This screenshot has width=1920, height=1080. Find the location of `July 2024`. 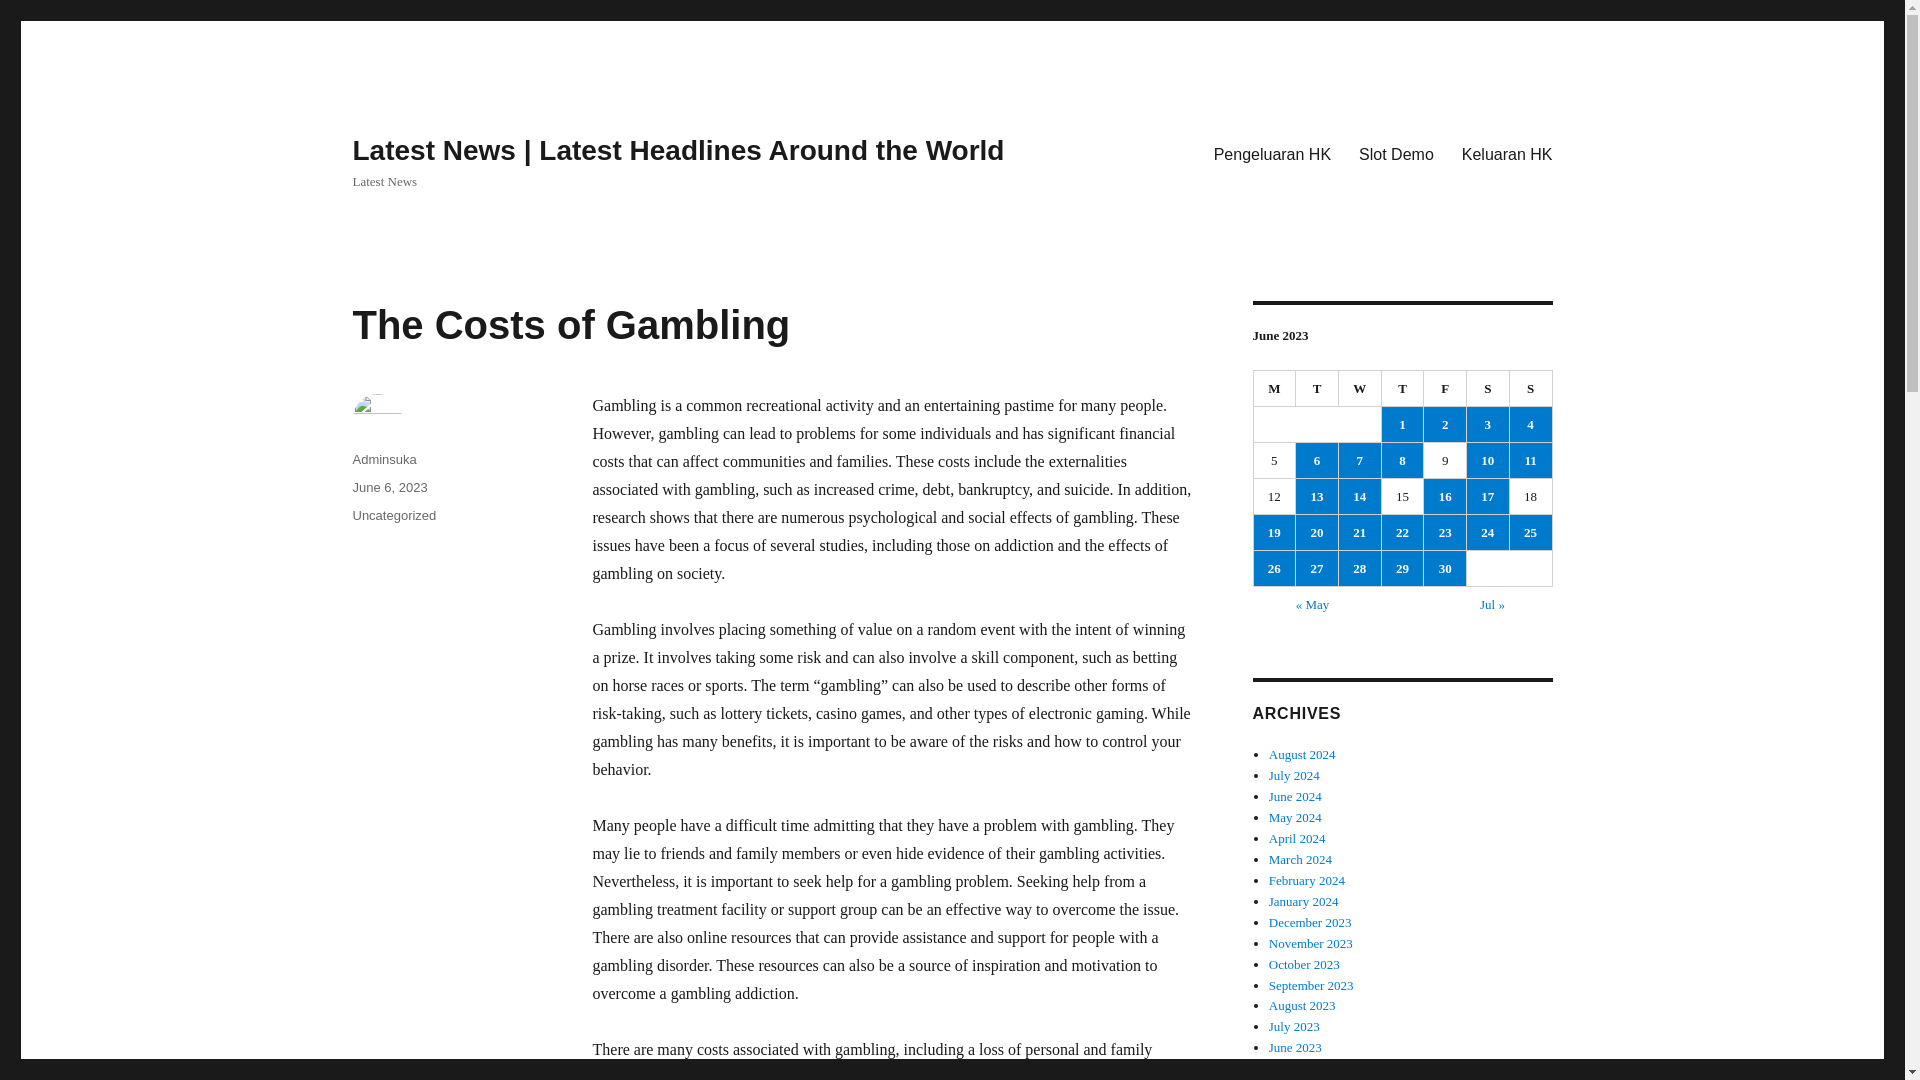

July 2024 is located at coordinates (1294, 775).